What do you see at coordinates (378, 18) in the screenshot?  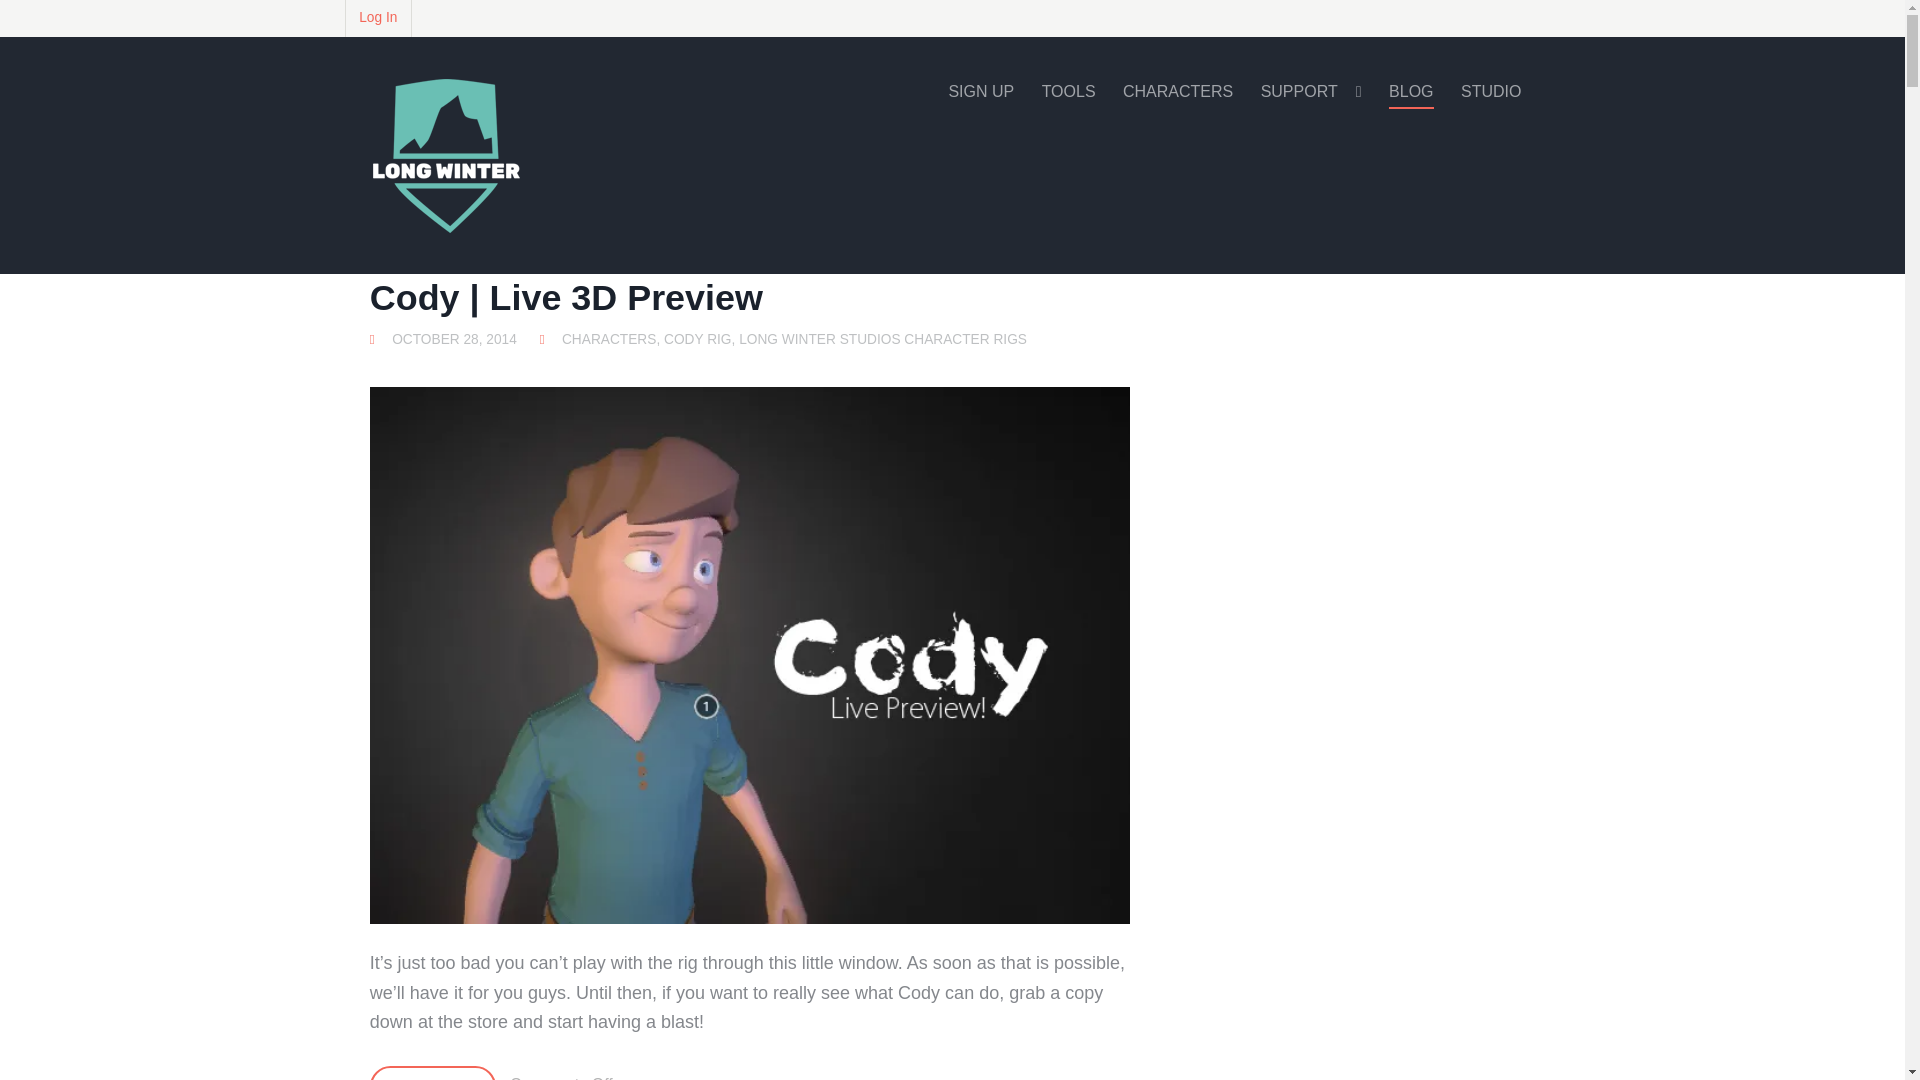 I see `Log In` at bounding box center [378, 18].